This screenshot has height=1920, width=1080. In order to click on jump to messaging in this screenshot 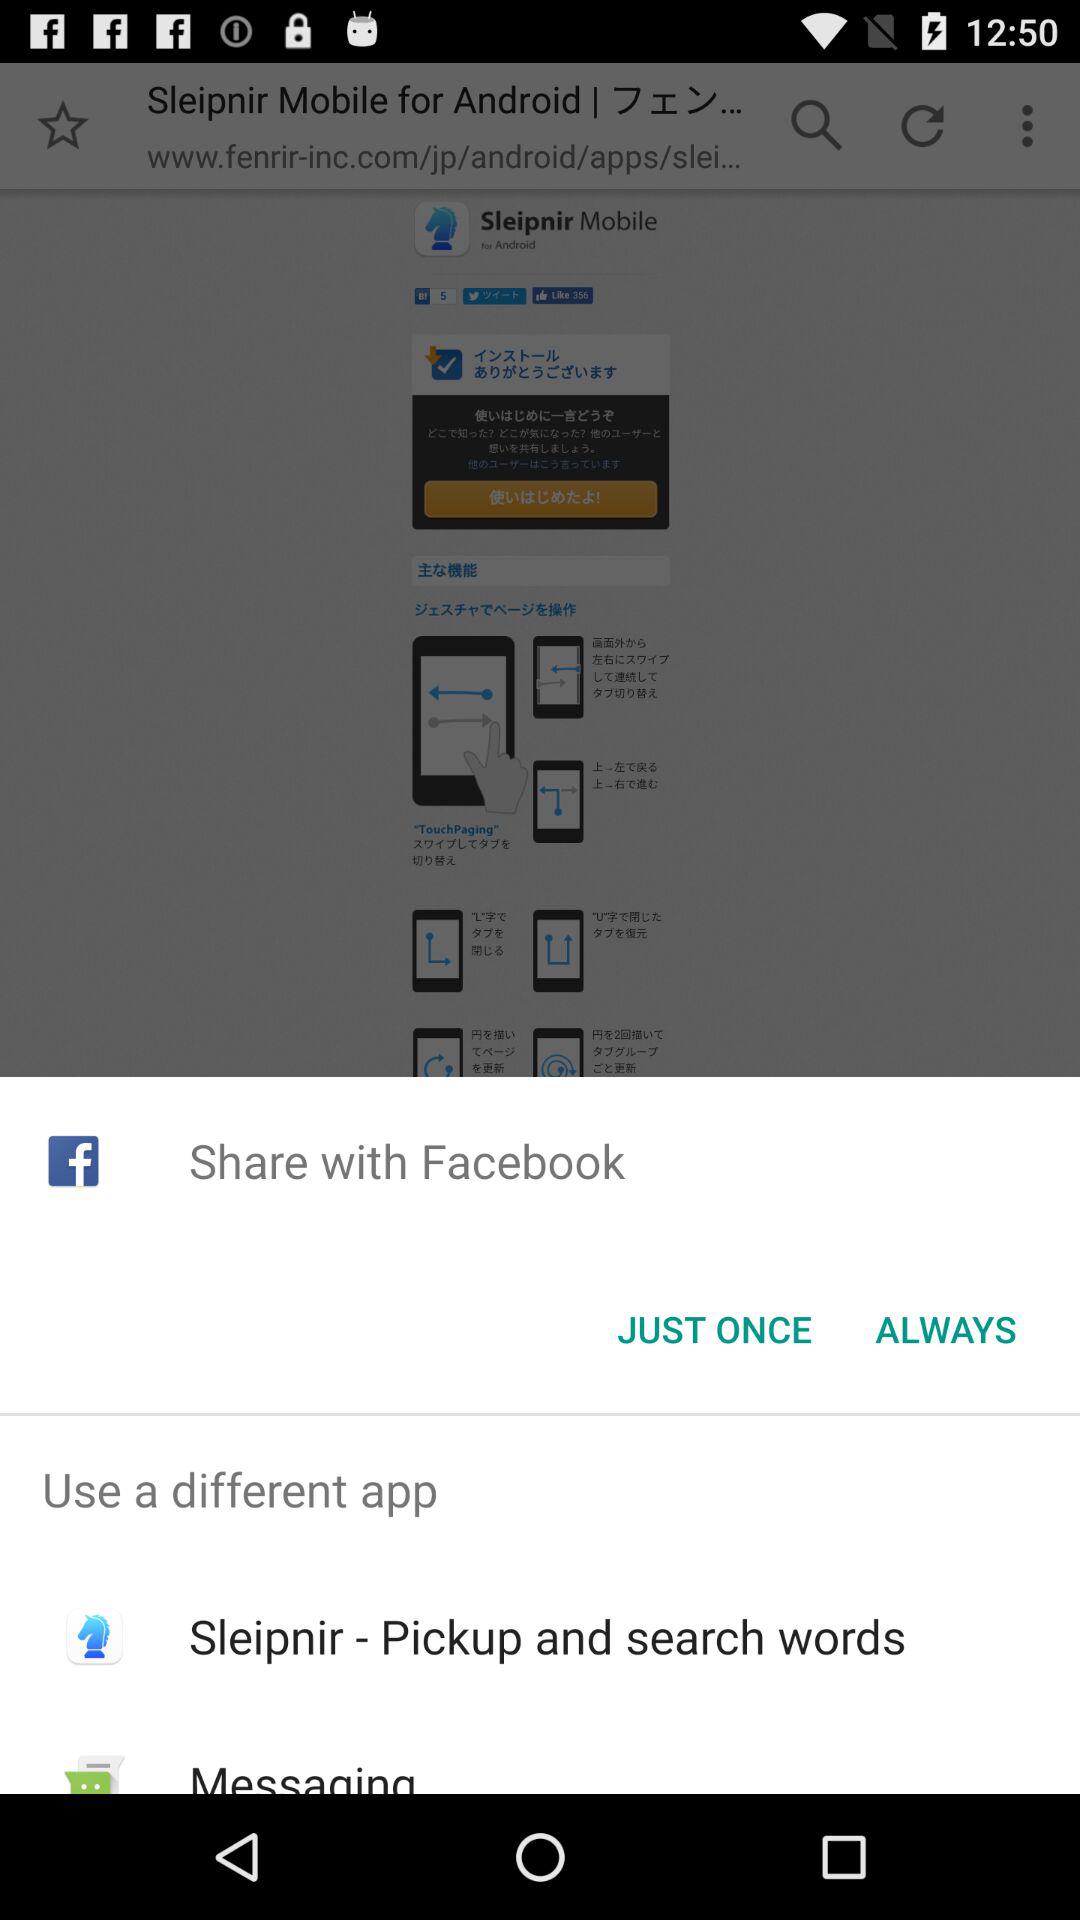, I will do `click(302, 1772)`.